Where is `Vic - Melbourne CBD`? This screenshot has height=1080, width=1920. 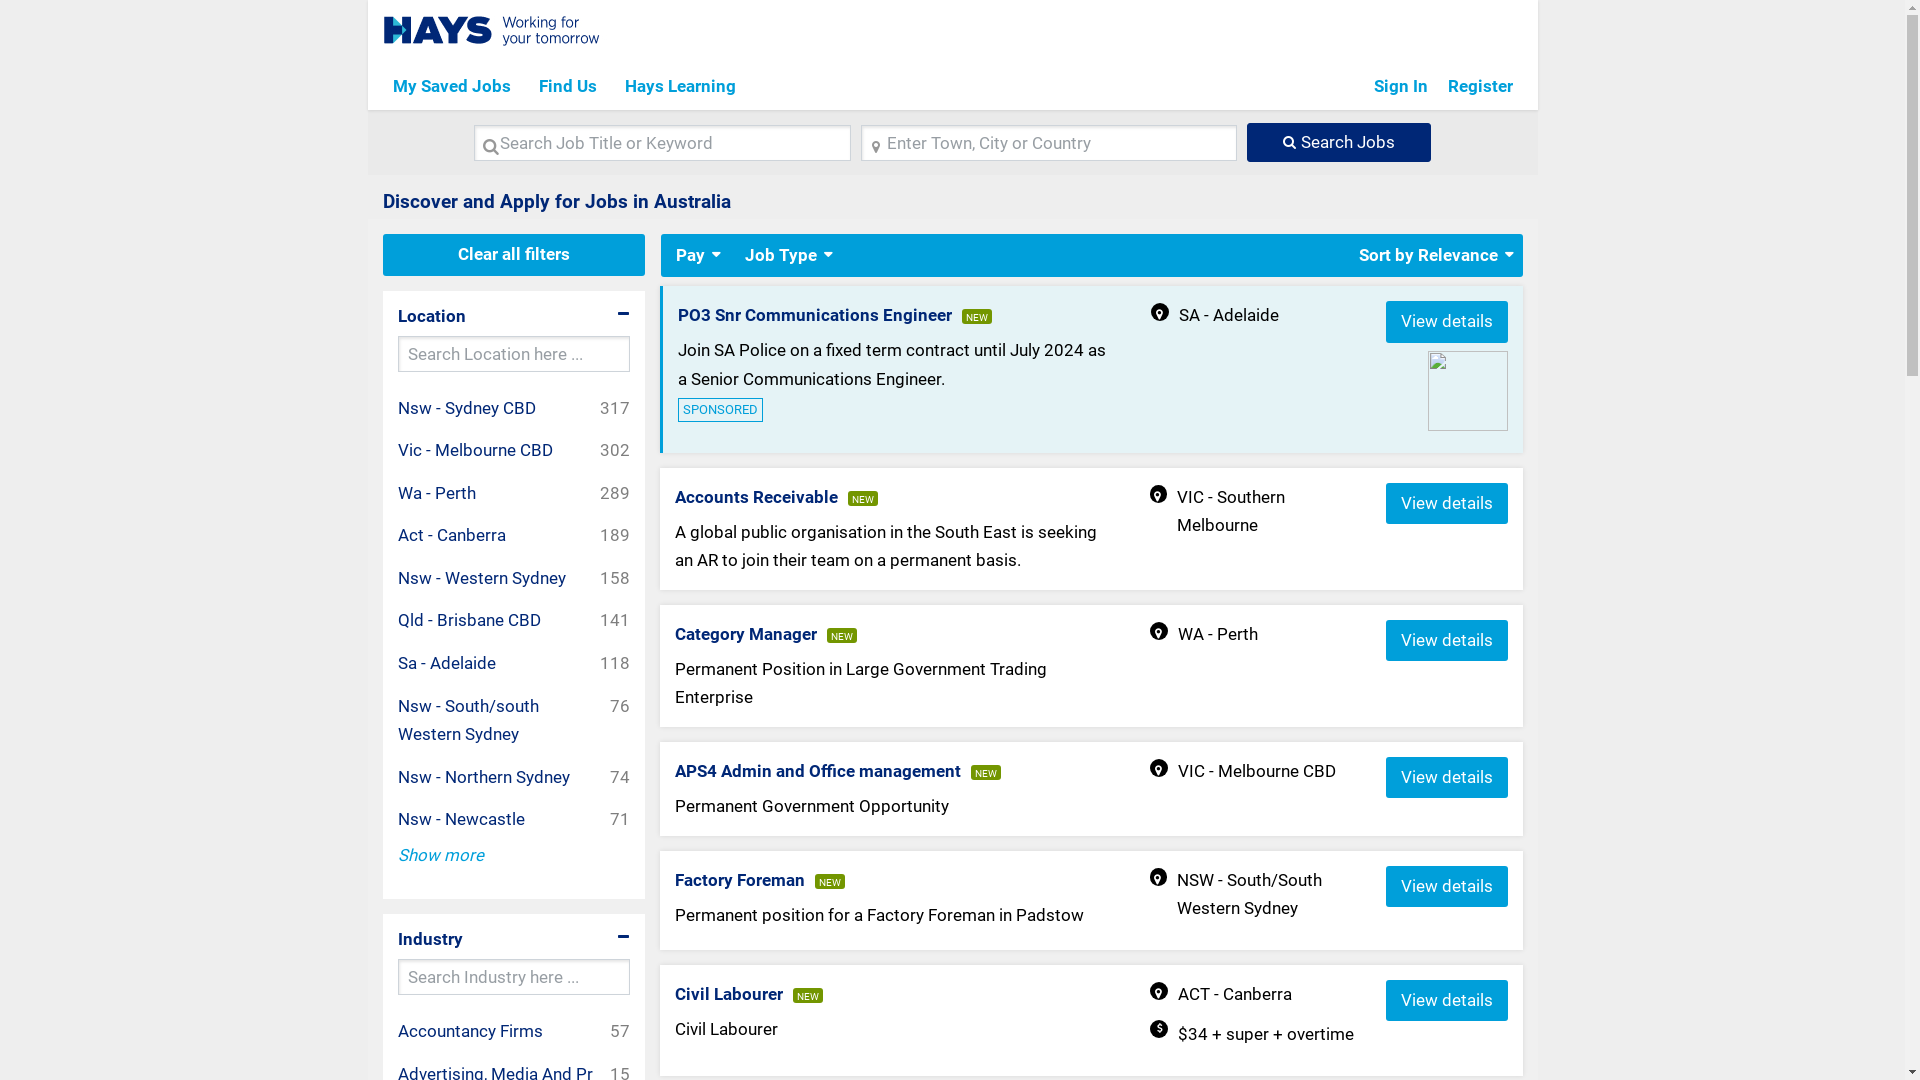 Vic - Melbourne CBD is located at coordinates (483, 450).